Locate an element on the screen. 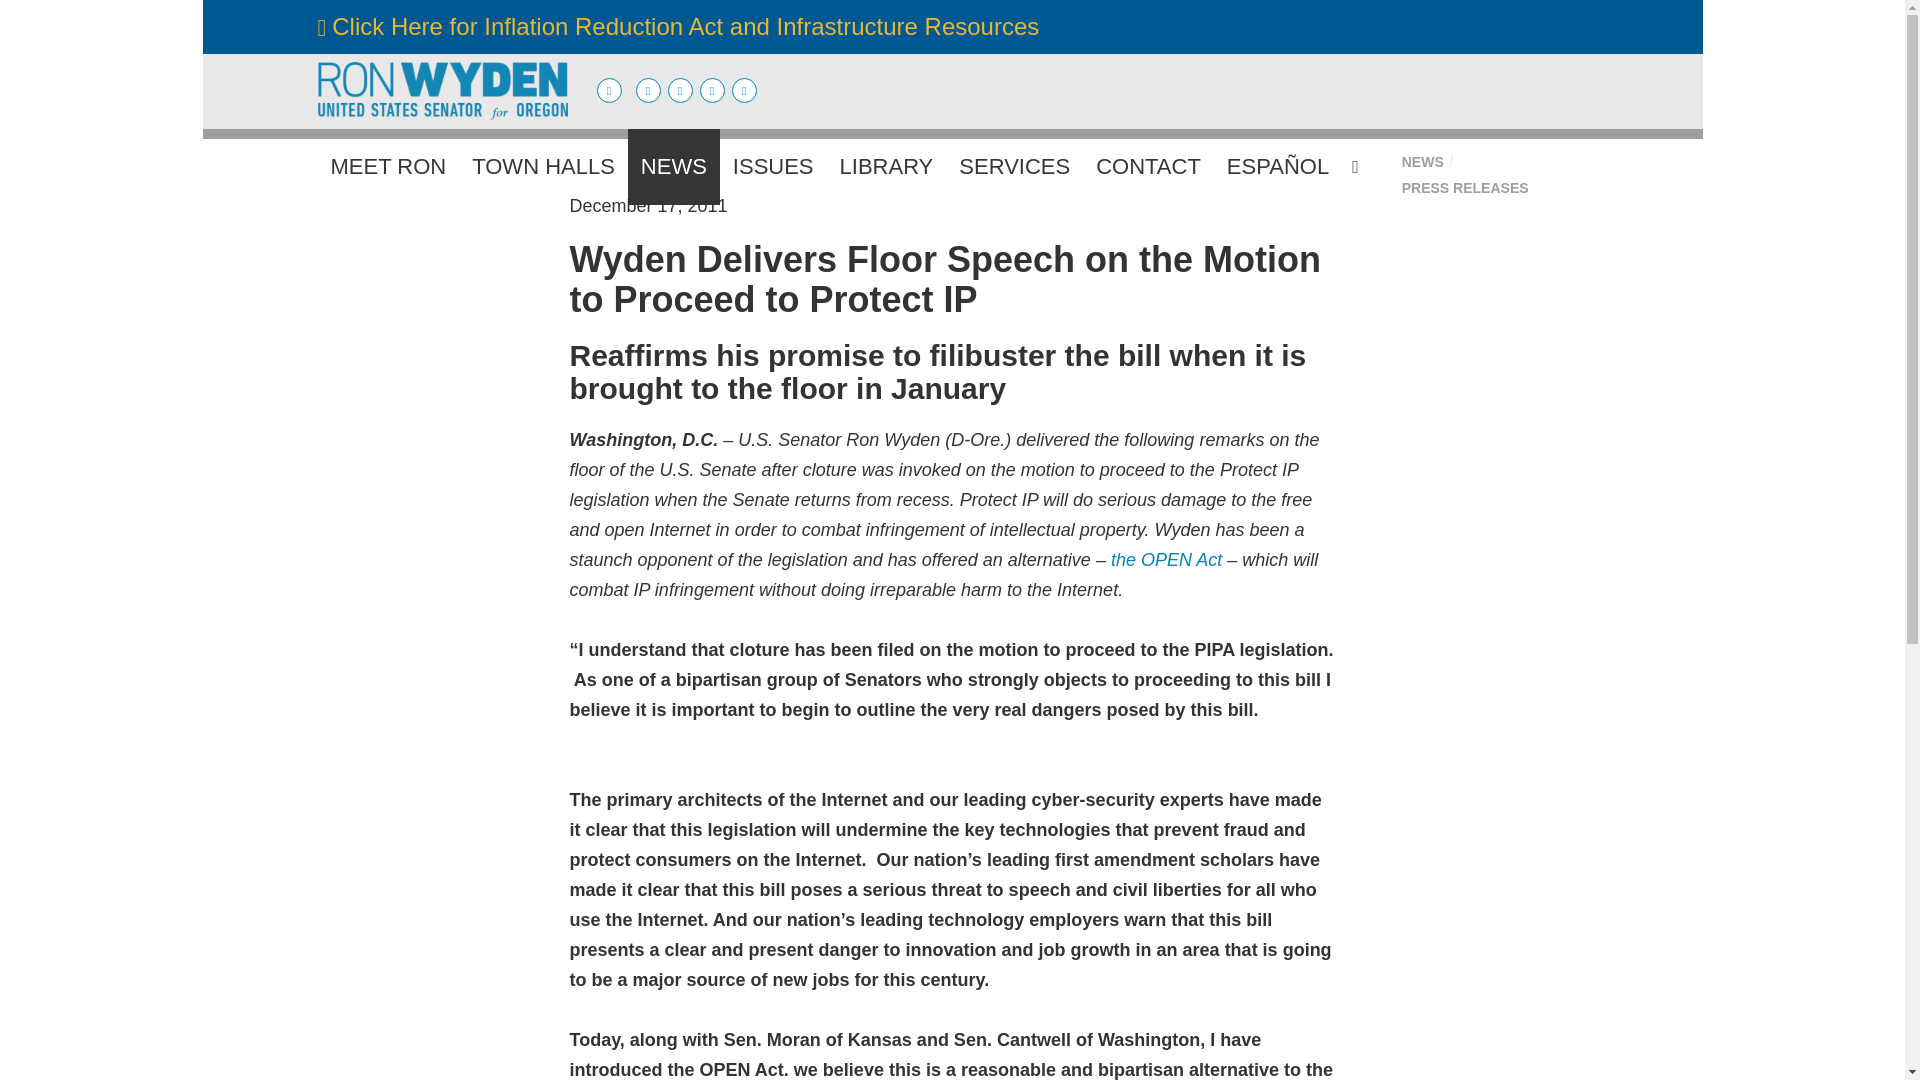  NEWS is located at coordinates (1422, 162).